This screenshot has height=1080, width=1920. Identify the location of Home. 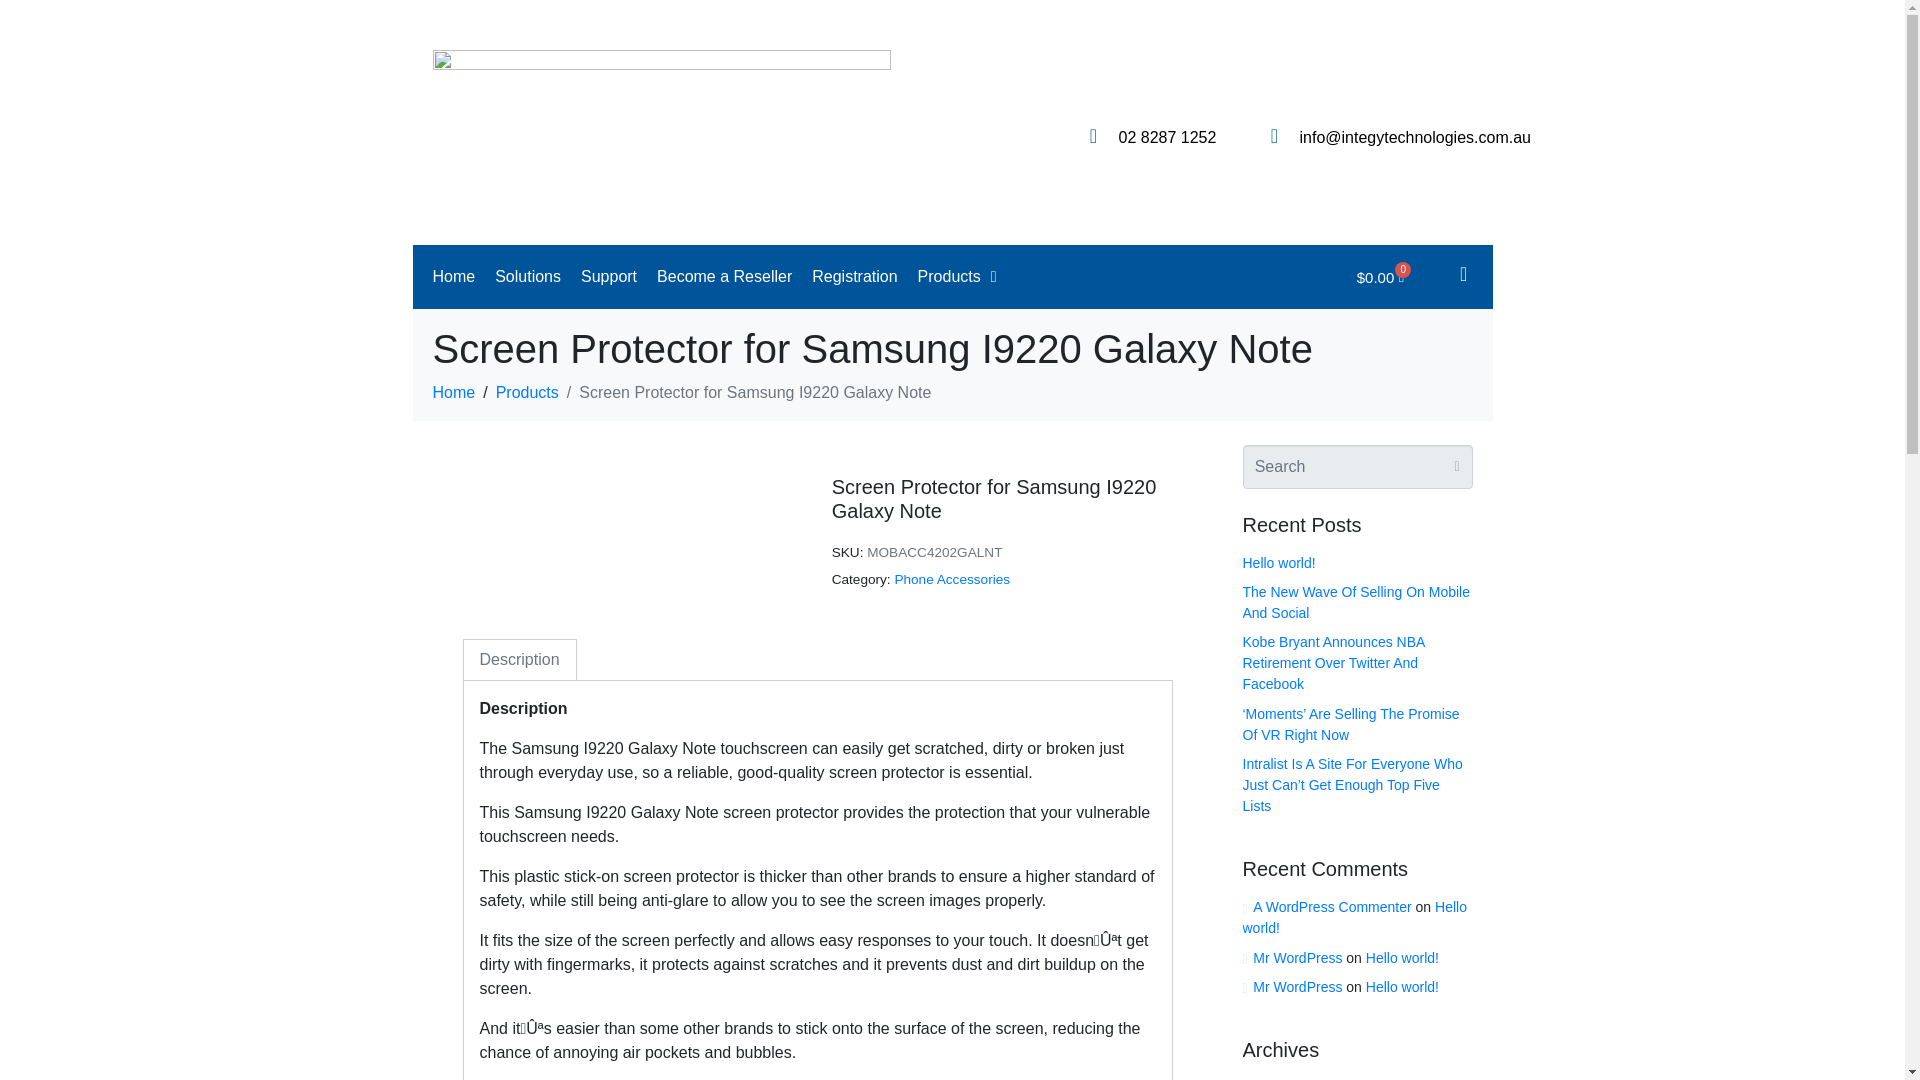
(454, 276).